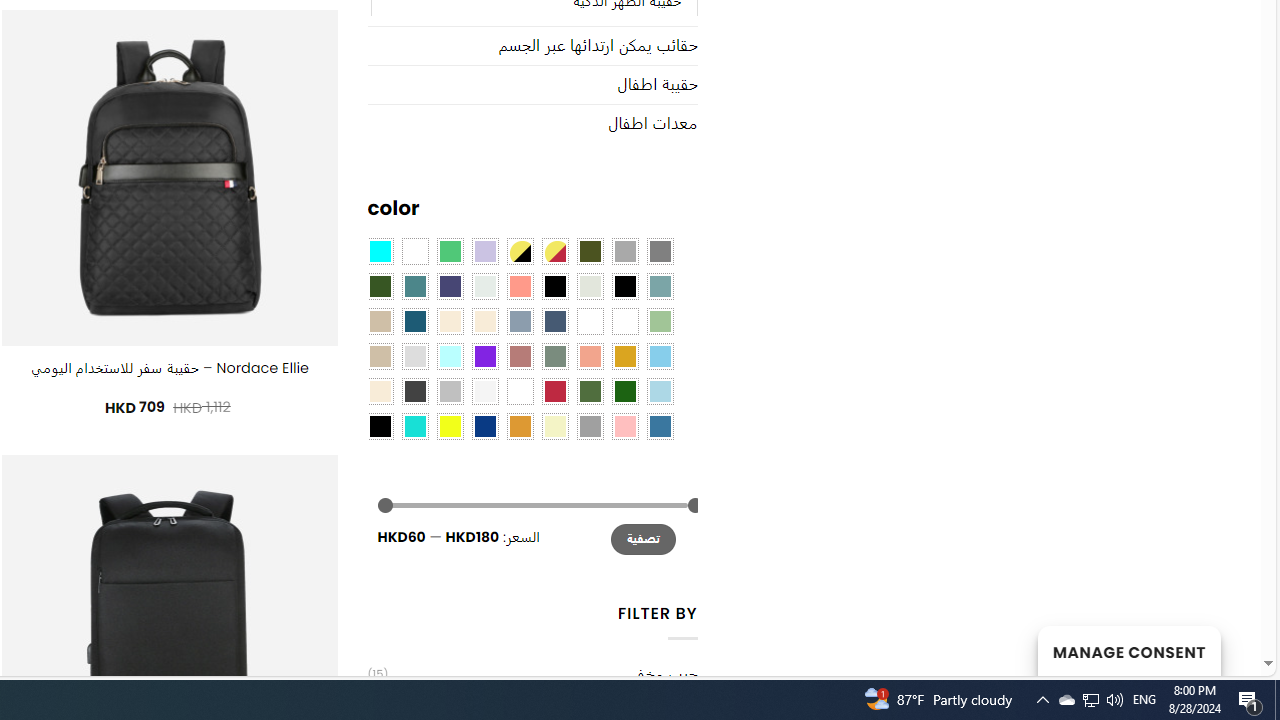 The width and height of the screenshot is (1280, 720). What do you see at coordinates (484, 355) in the screenshot?
I see `Purple` at bounding box center [484, 355].